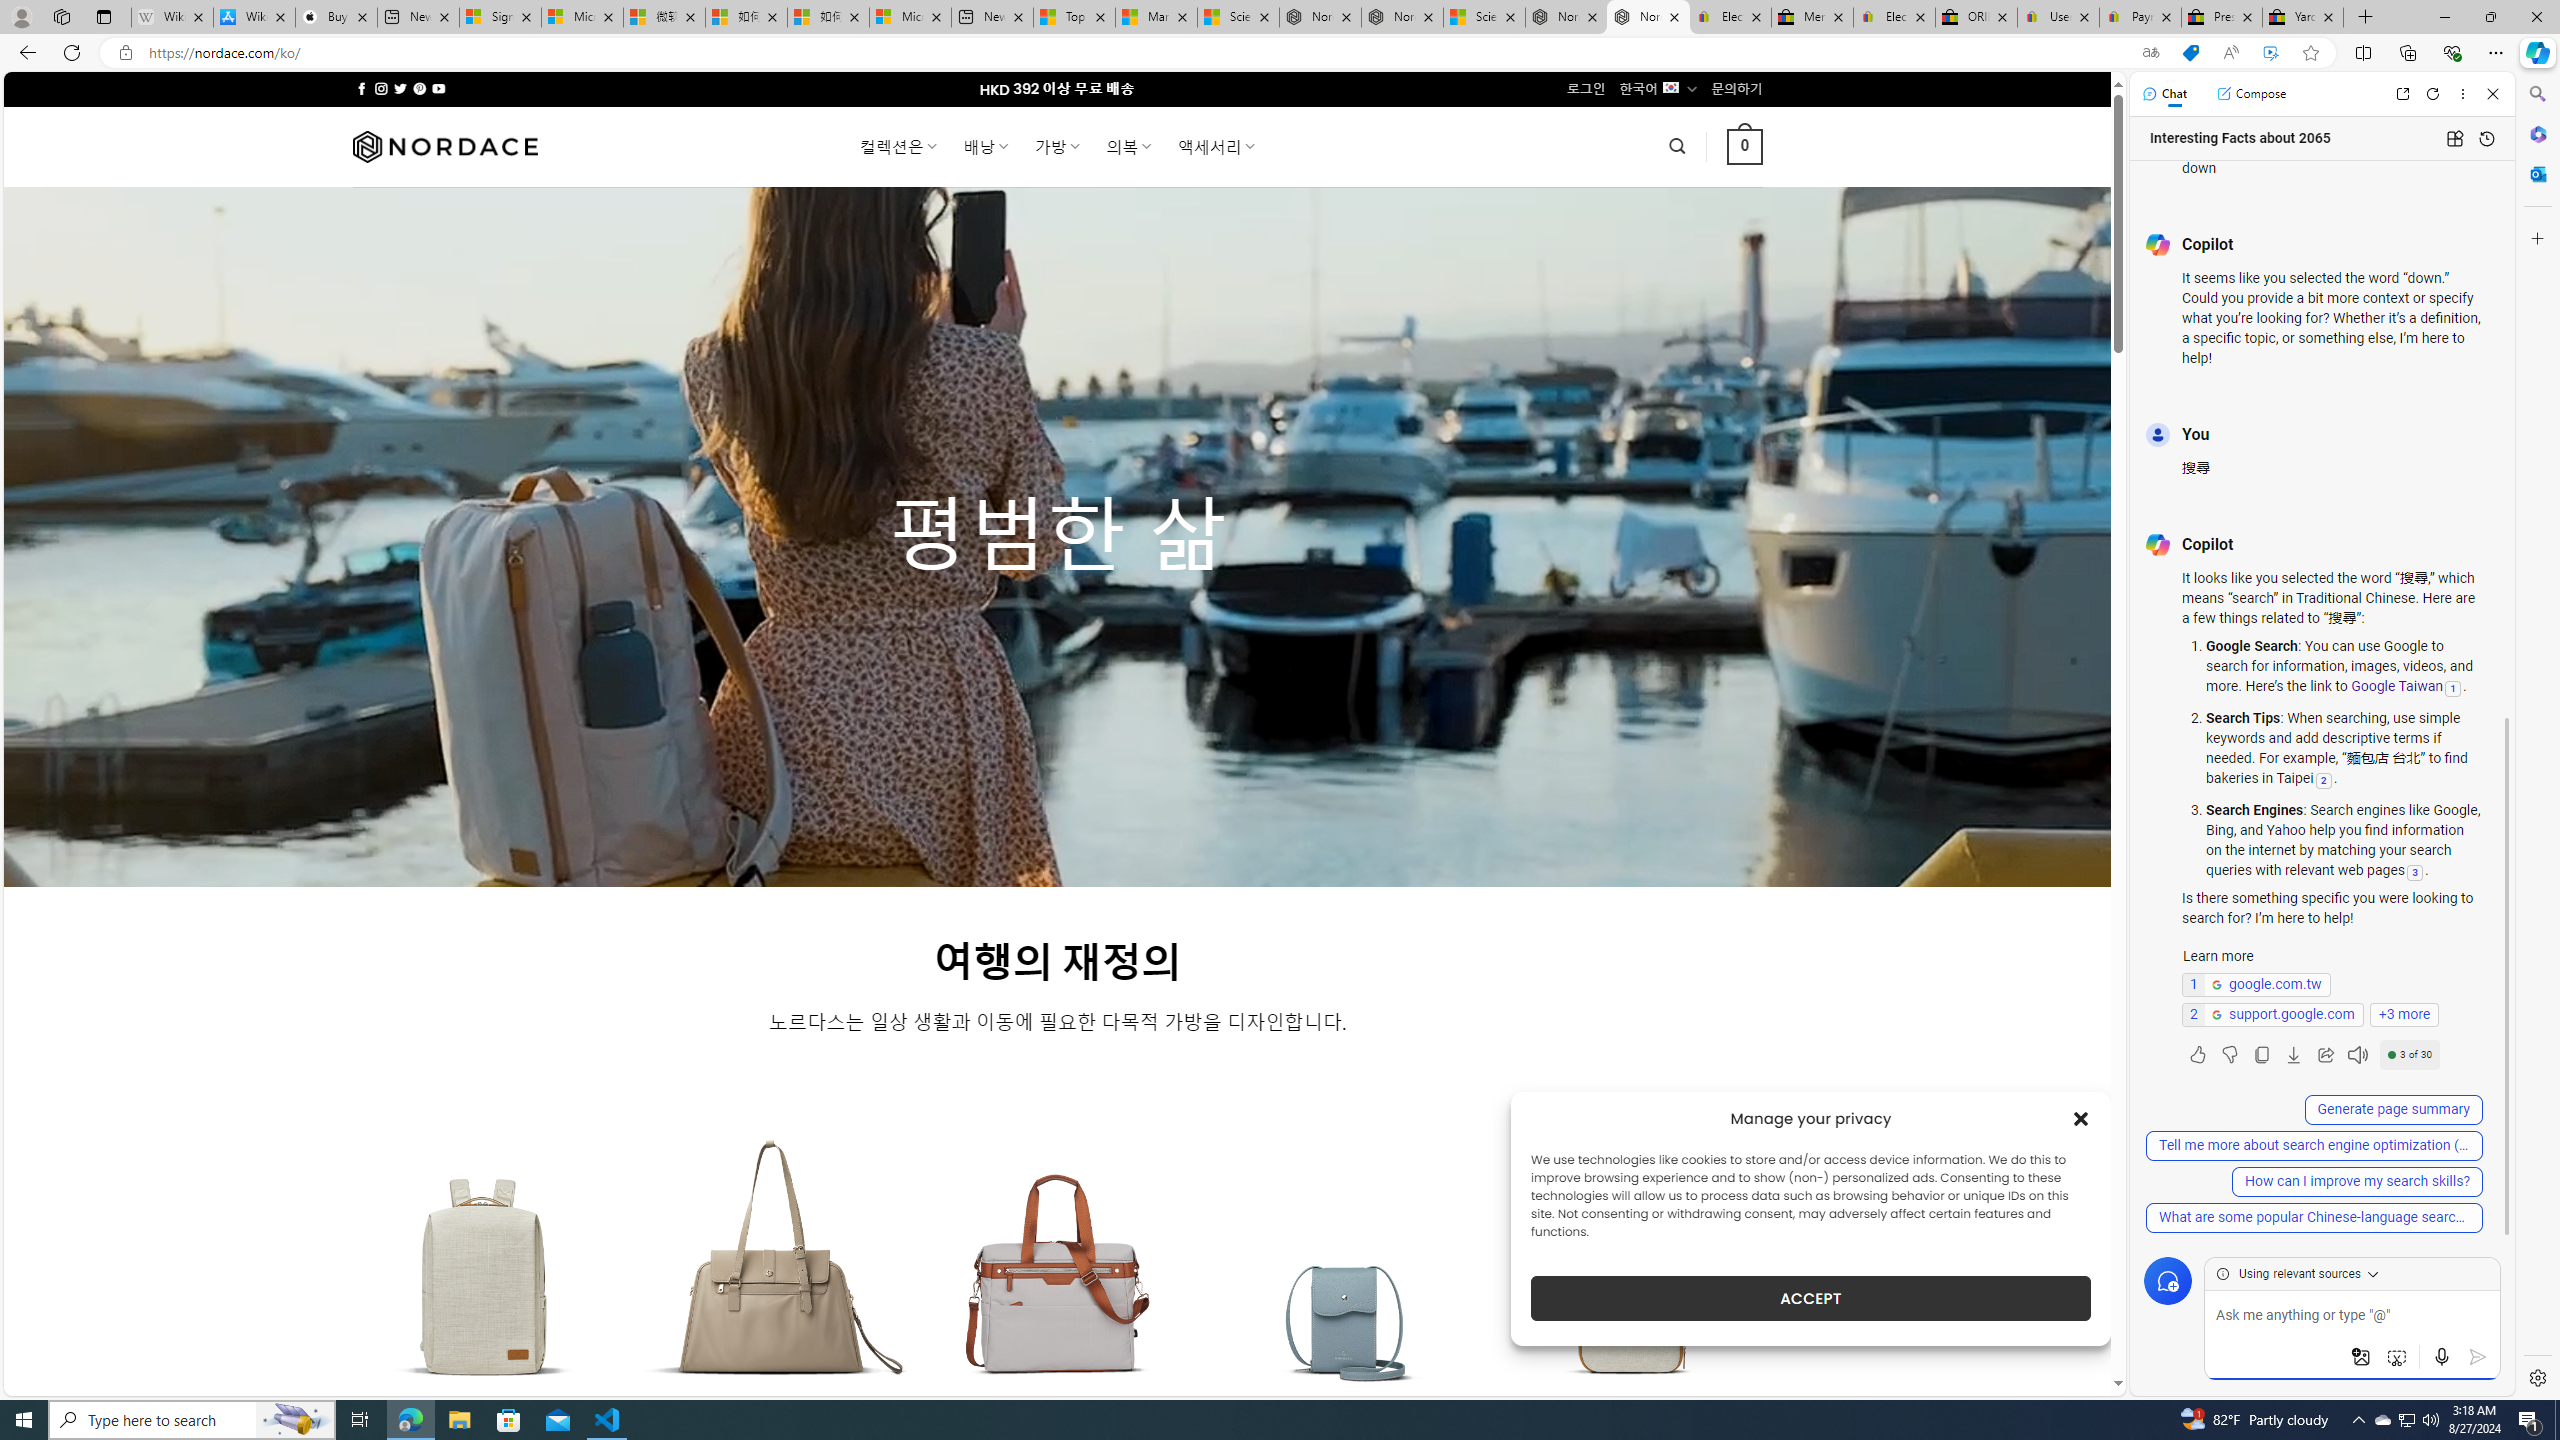 This screenshot has width=2560, height=1440. Describe the element at coordinates (24, 52) in the screenshot. I see `Back` at that location.